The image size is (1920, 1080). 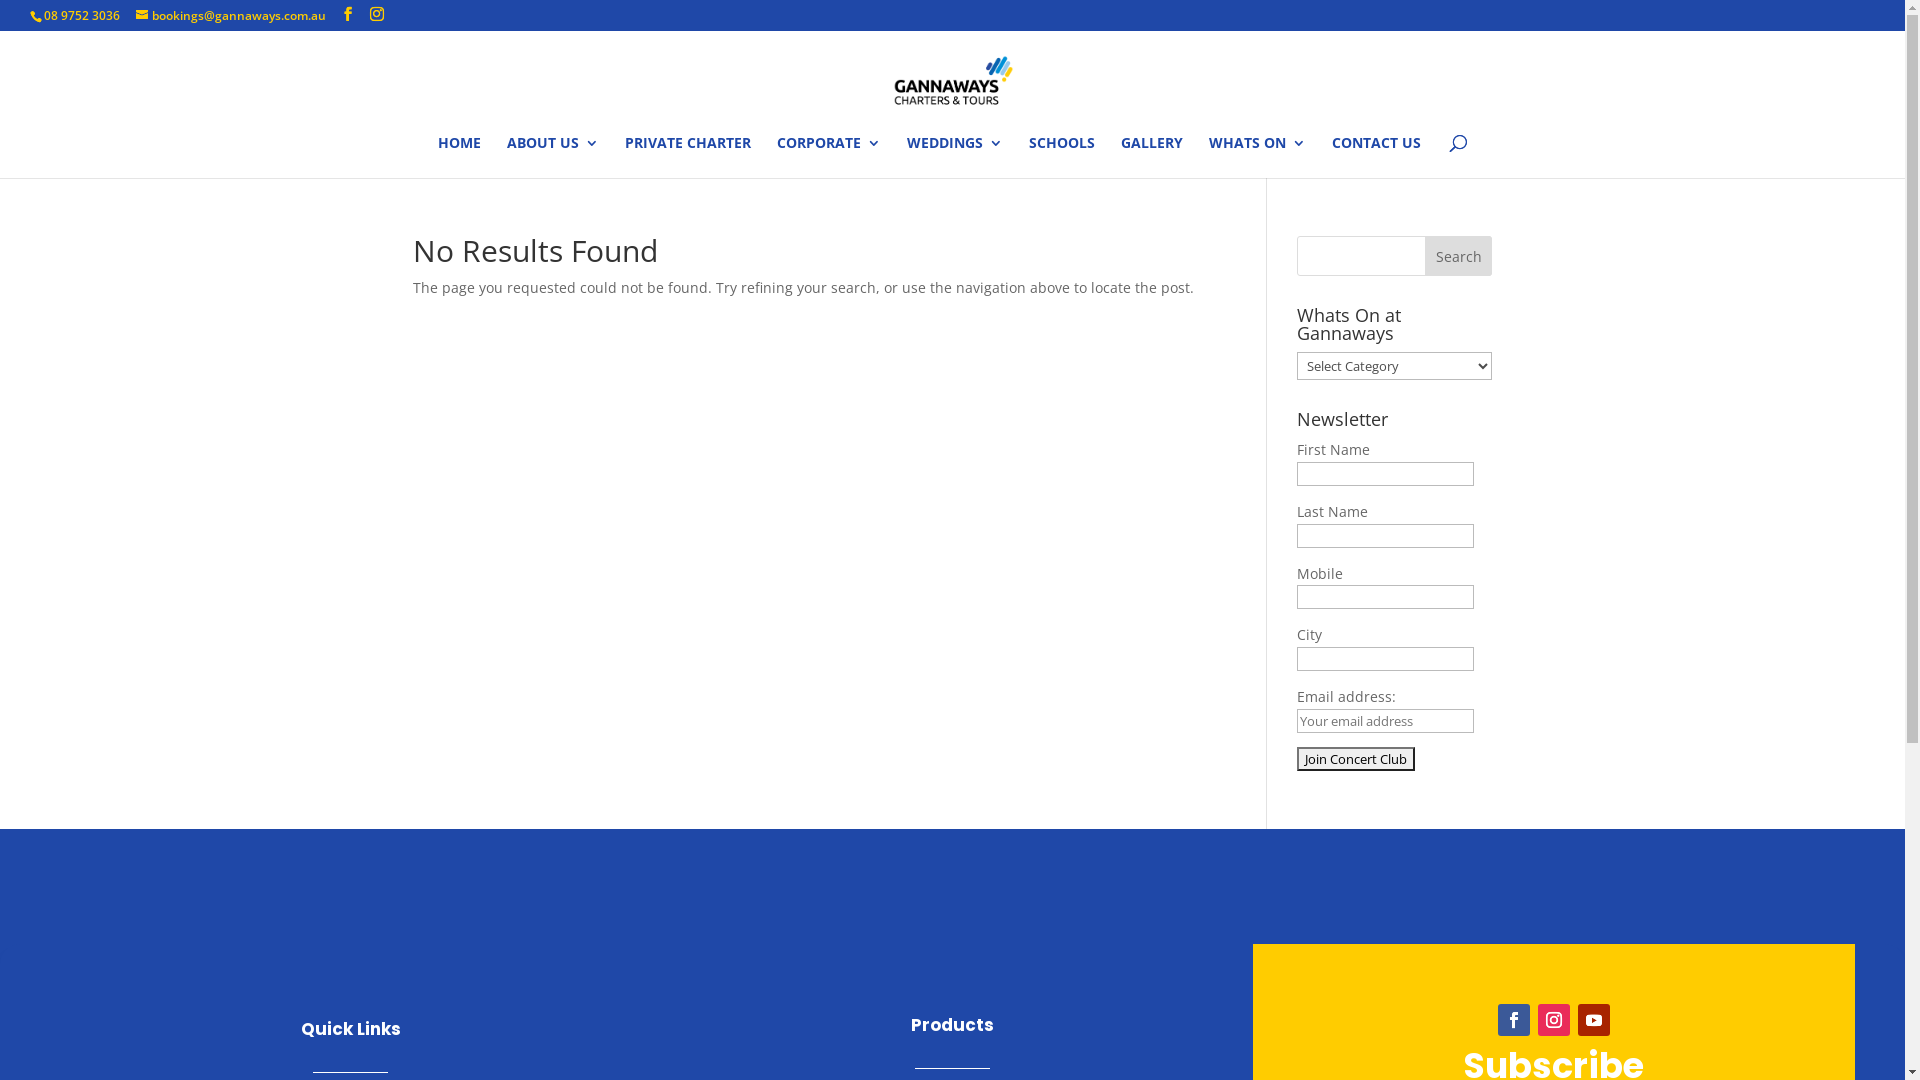 What do you see at coordinates (1594, 1020) in the screenshot?
I see `Follow on Youtube` at bounding box center [1594, 1020].